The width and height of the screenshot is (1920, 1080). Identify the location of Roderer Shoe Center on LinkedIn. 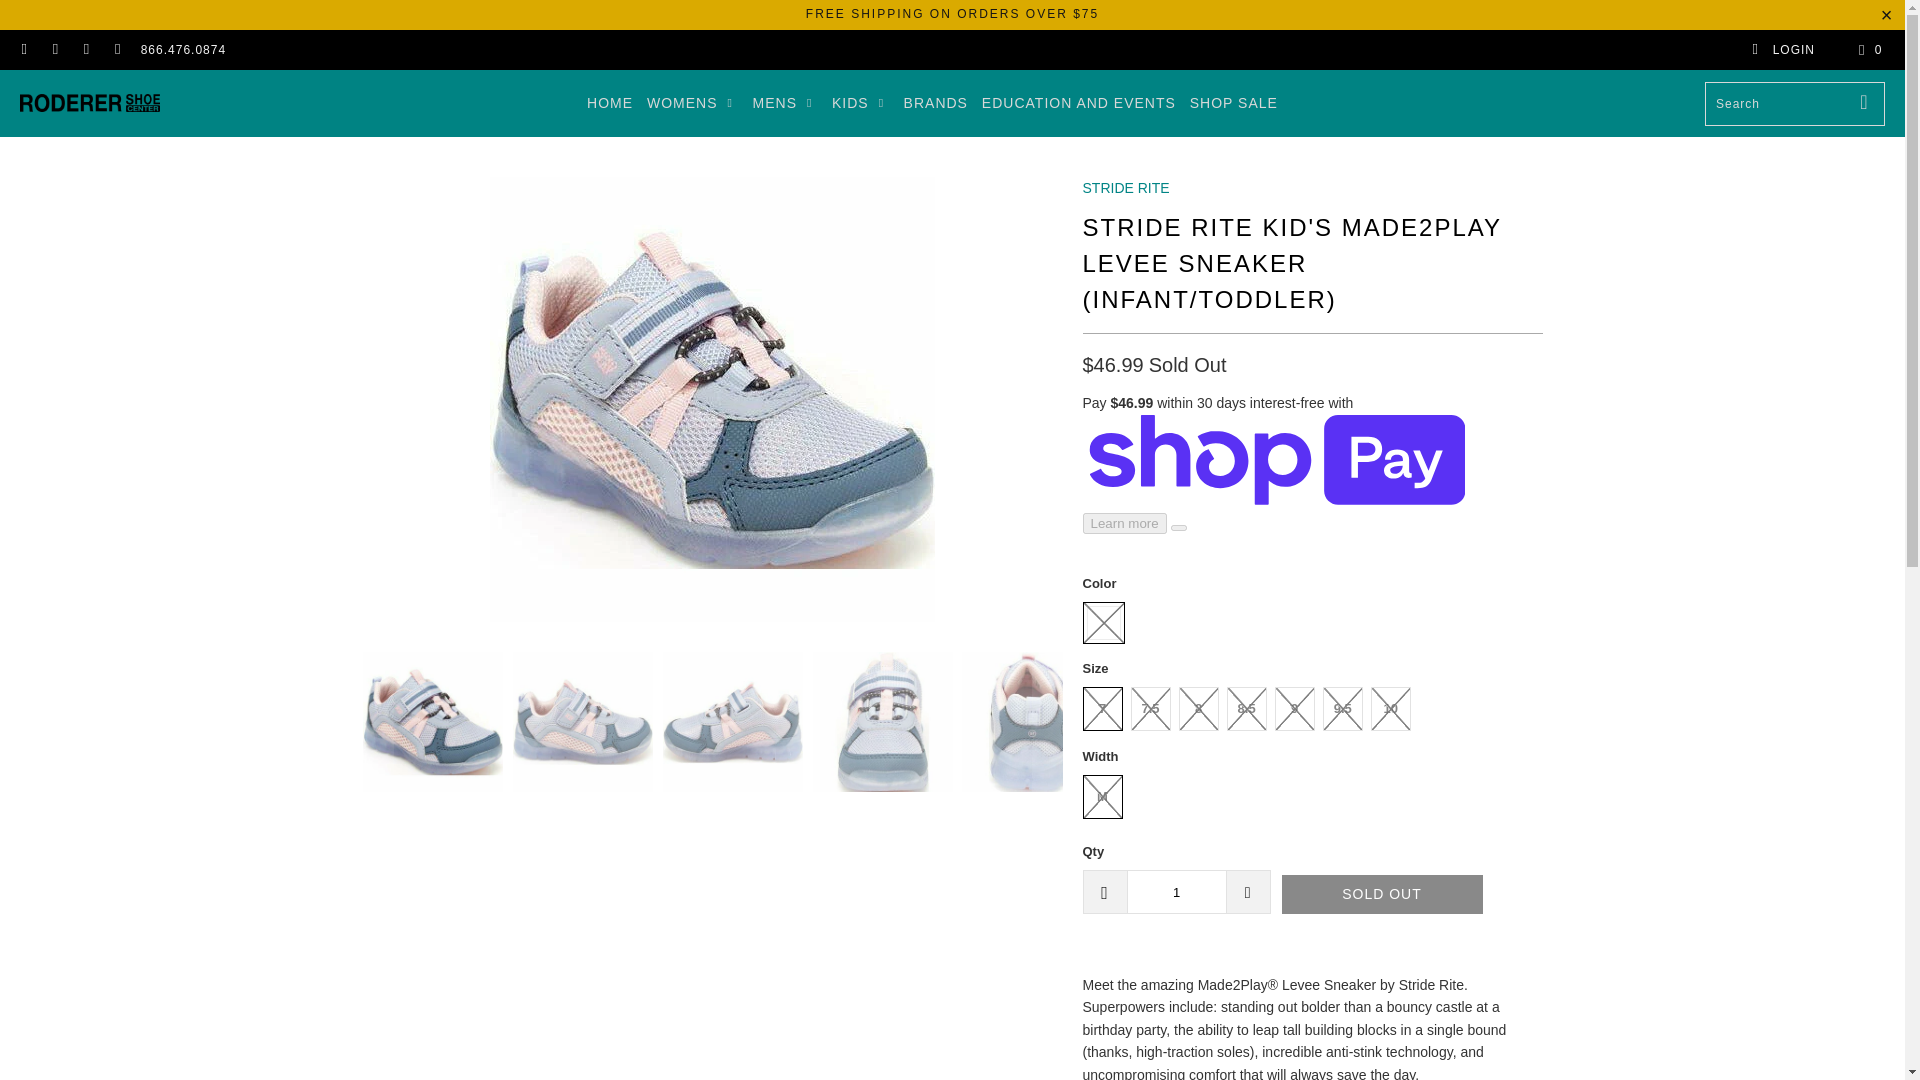
(85, 50).